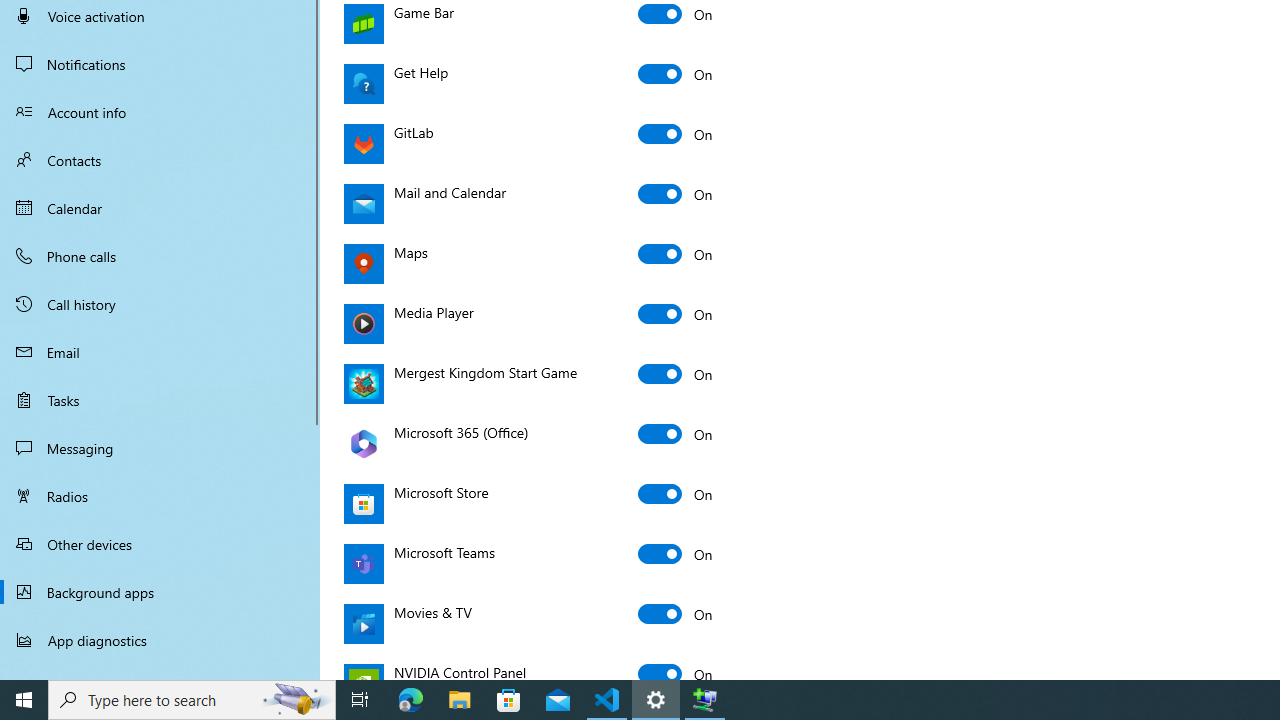 The height and width of the screenshot is (720, 1280). What do you see at coordinates (160, 400) in the screenshot?
I see `Tasks` at bounding box center [160, 400].